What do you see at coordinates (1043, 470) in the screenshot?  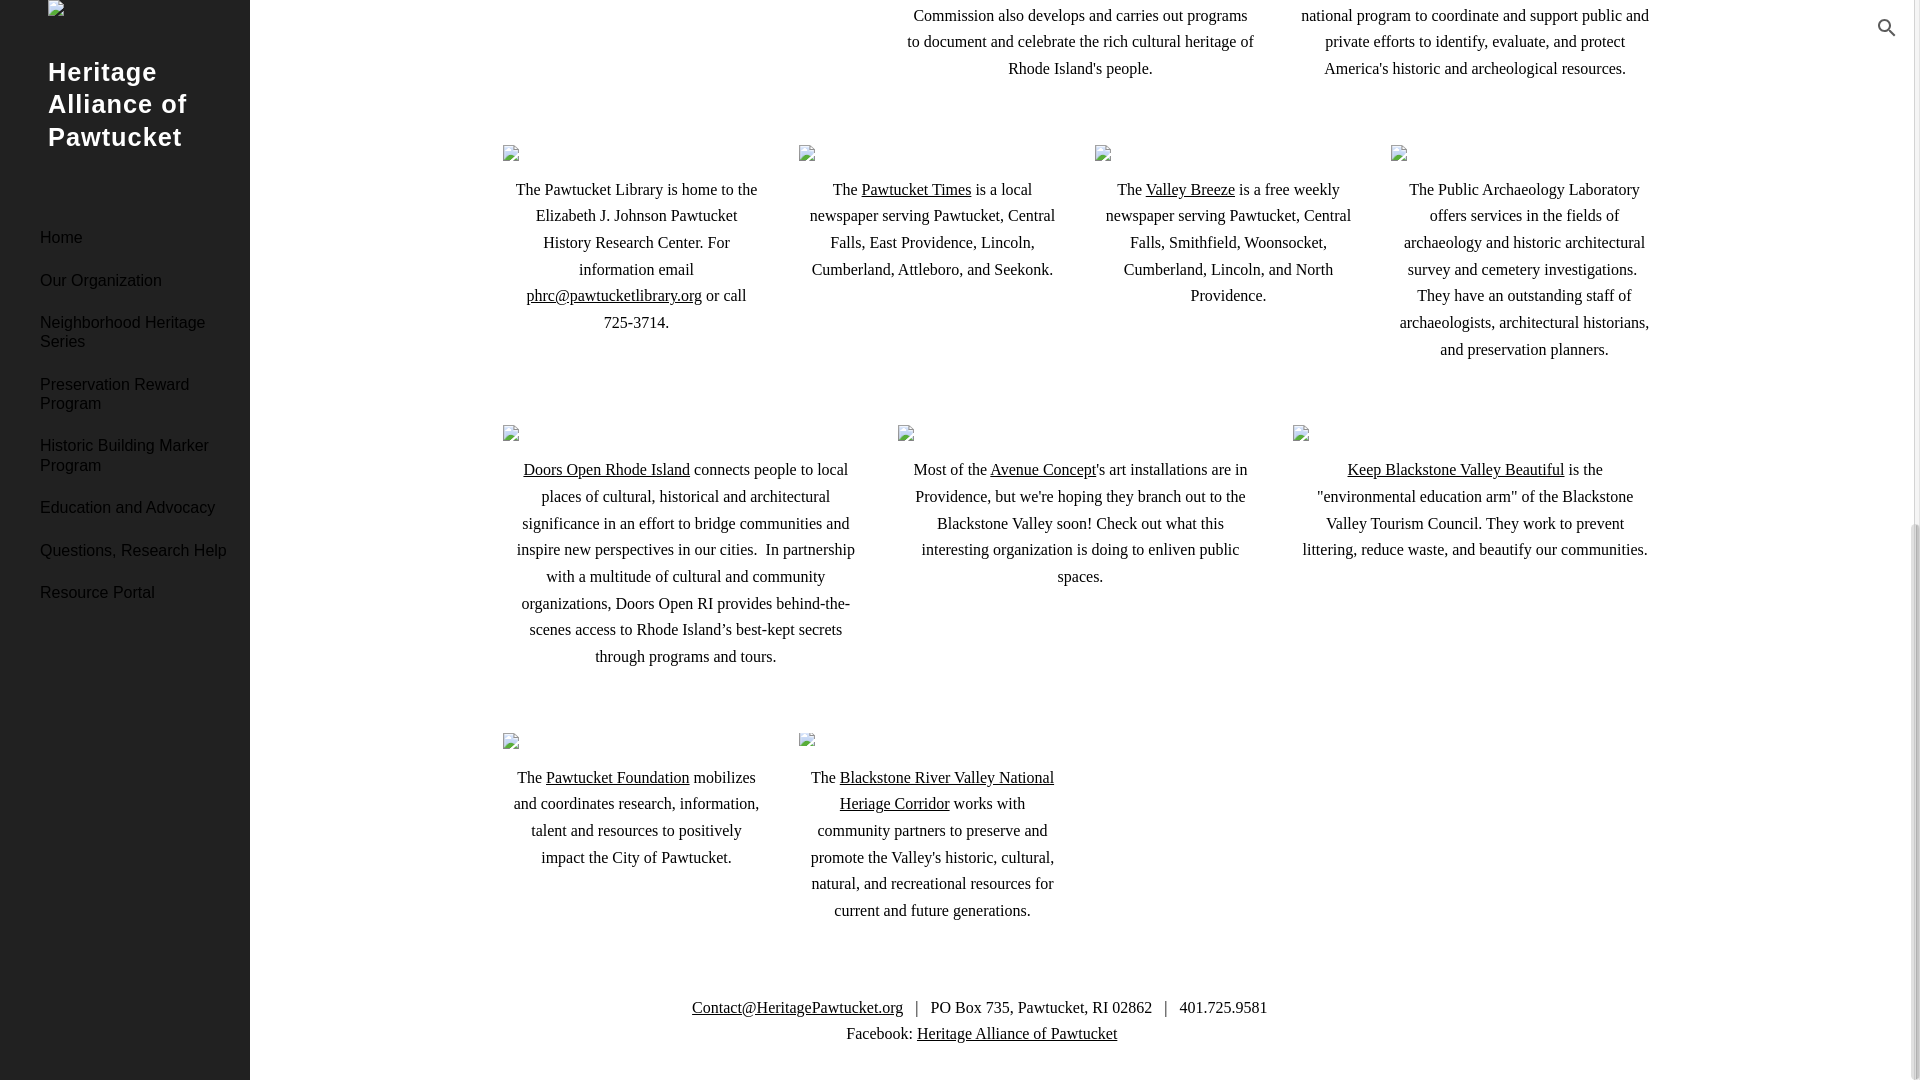 I see `Avenue Concept` at bounding box center [1043, 470].